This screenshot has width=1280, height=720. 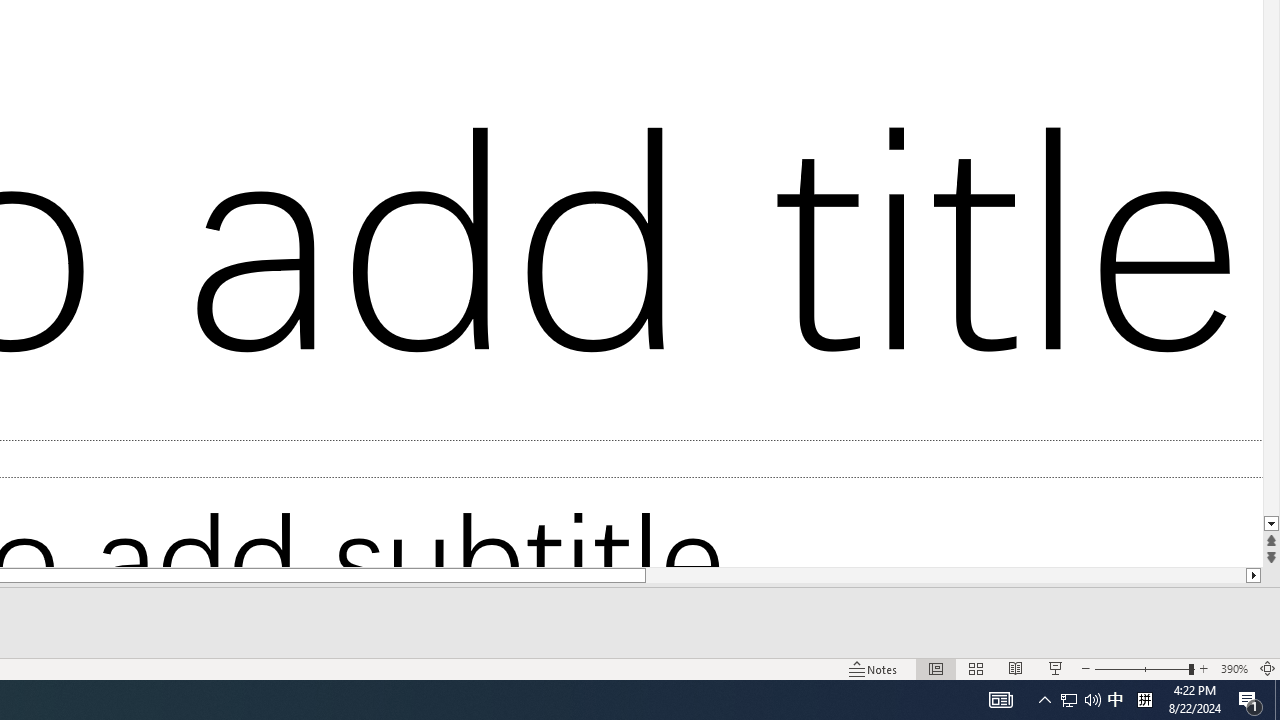 What do you see at coordinates (202, 688) in the screenshot?
I see `Poe` at bounding box center [202, 688].